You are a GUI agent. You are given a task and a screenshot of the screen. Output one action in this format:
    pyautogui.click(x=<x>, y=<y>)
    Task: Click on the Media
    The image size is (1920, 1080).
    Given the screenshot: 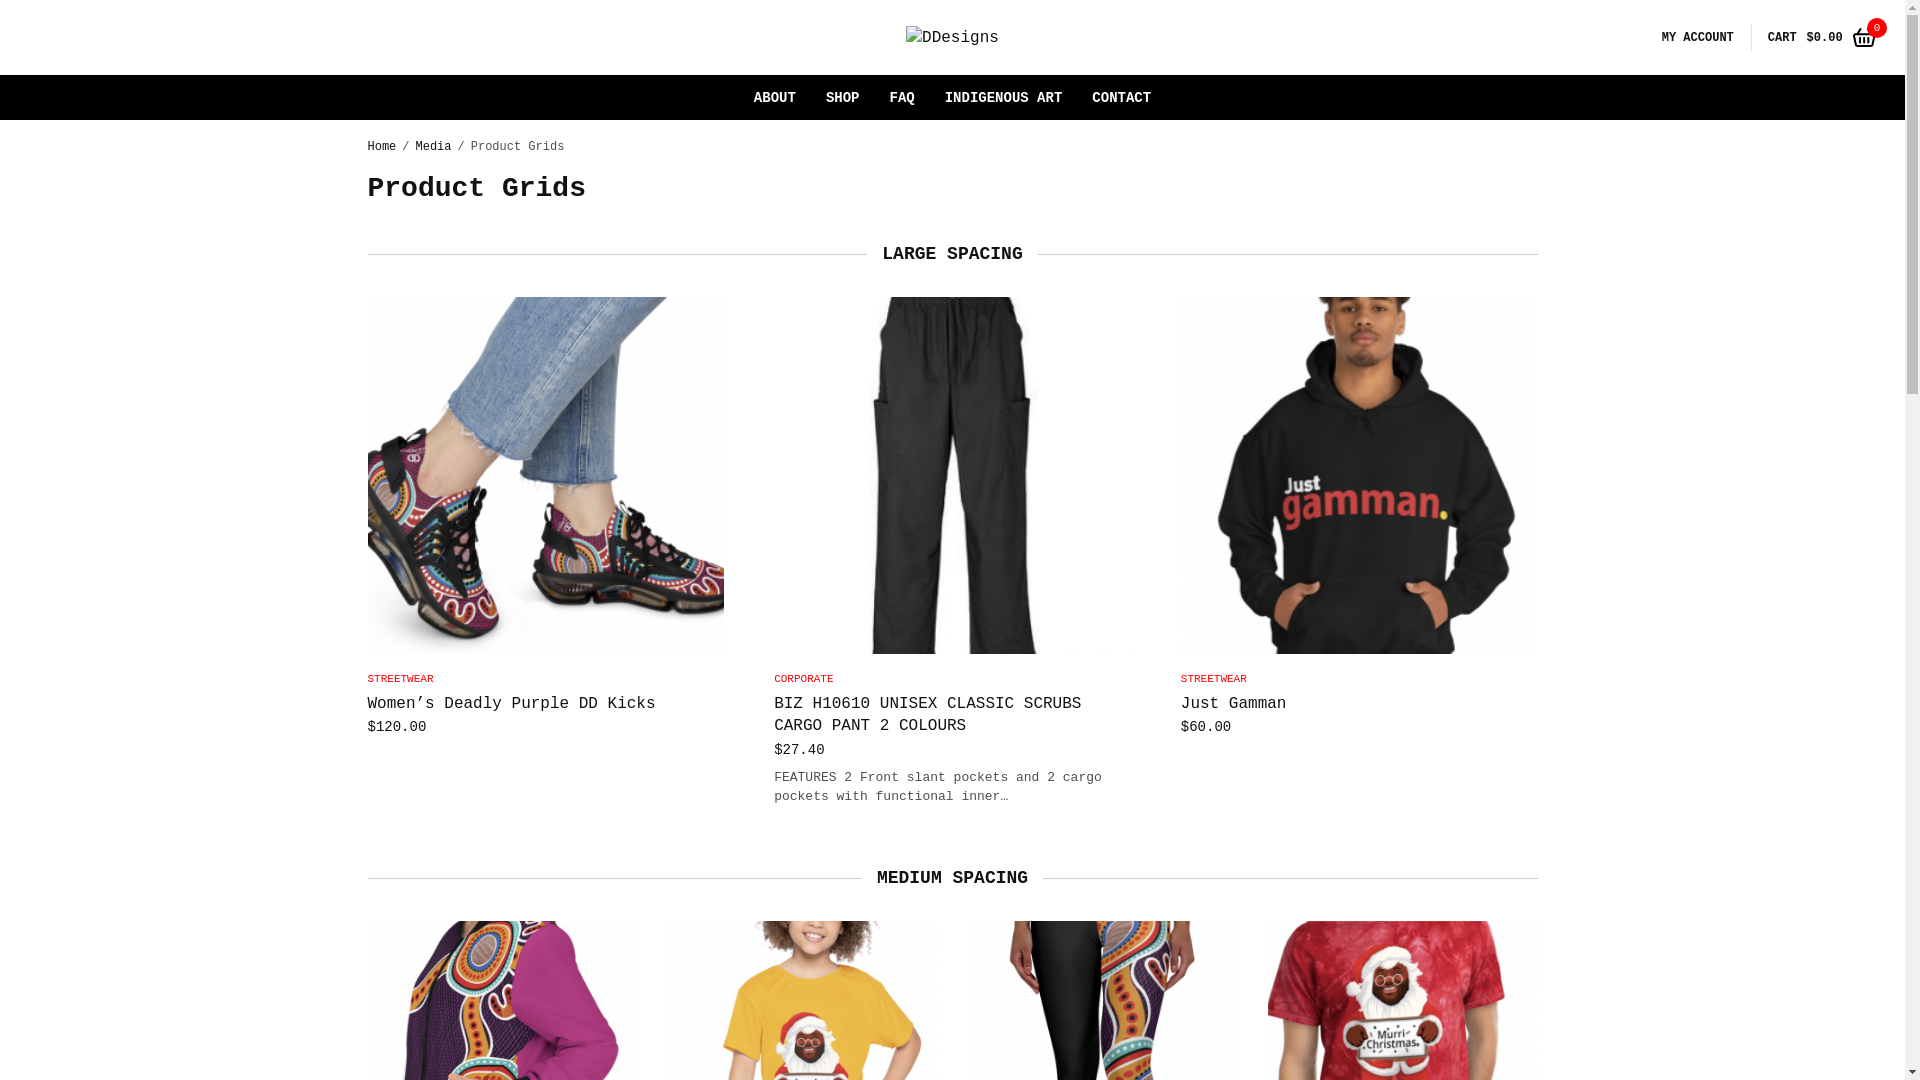 What is the action you would take?
    pyautogui.click(x=434, y=147)
    